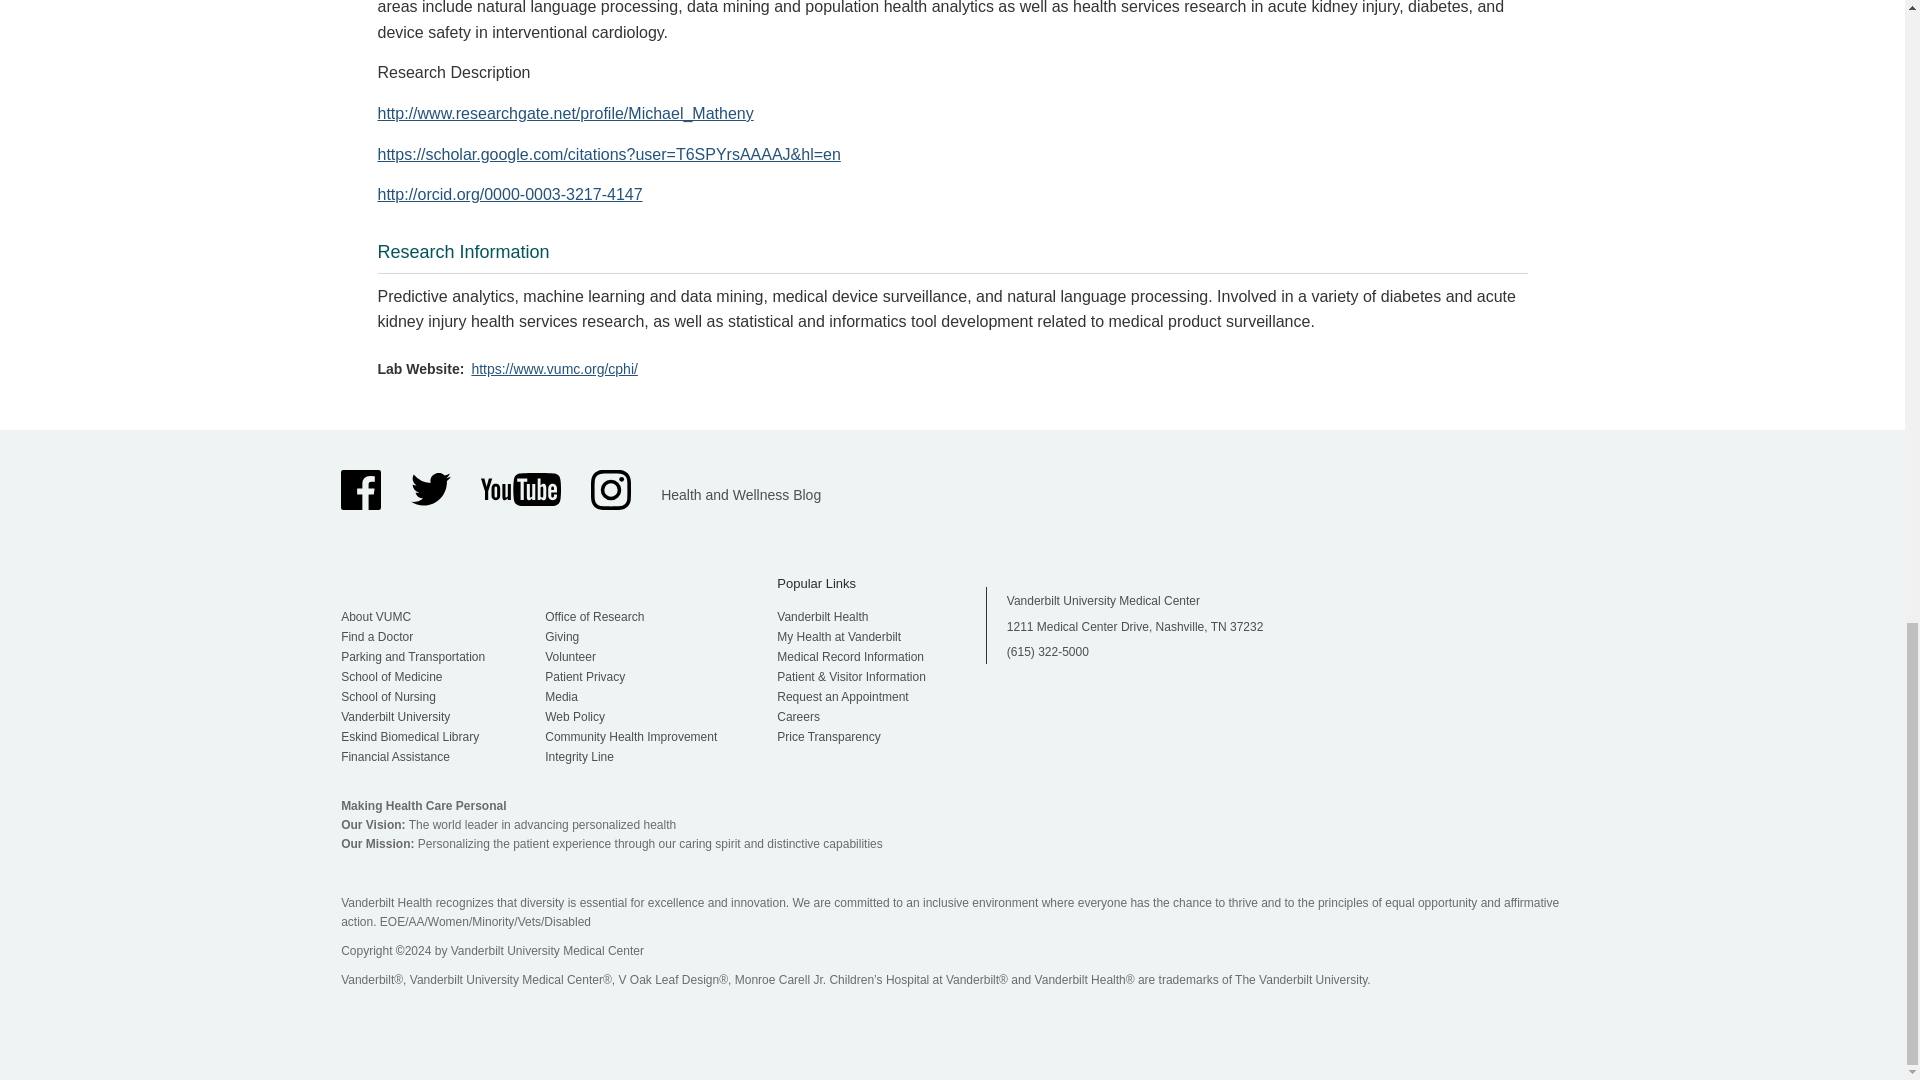 This screenshot has height=1080, width=1920. What do you see at coordinates (360, 489) in the screenshot?
I see `facebook icon` at bounding box center [360, 489].